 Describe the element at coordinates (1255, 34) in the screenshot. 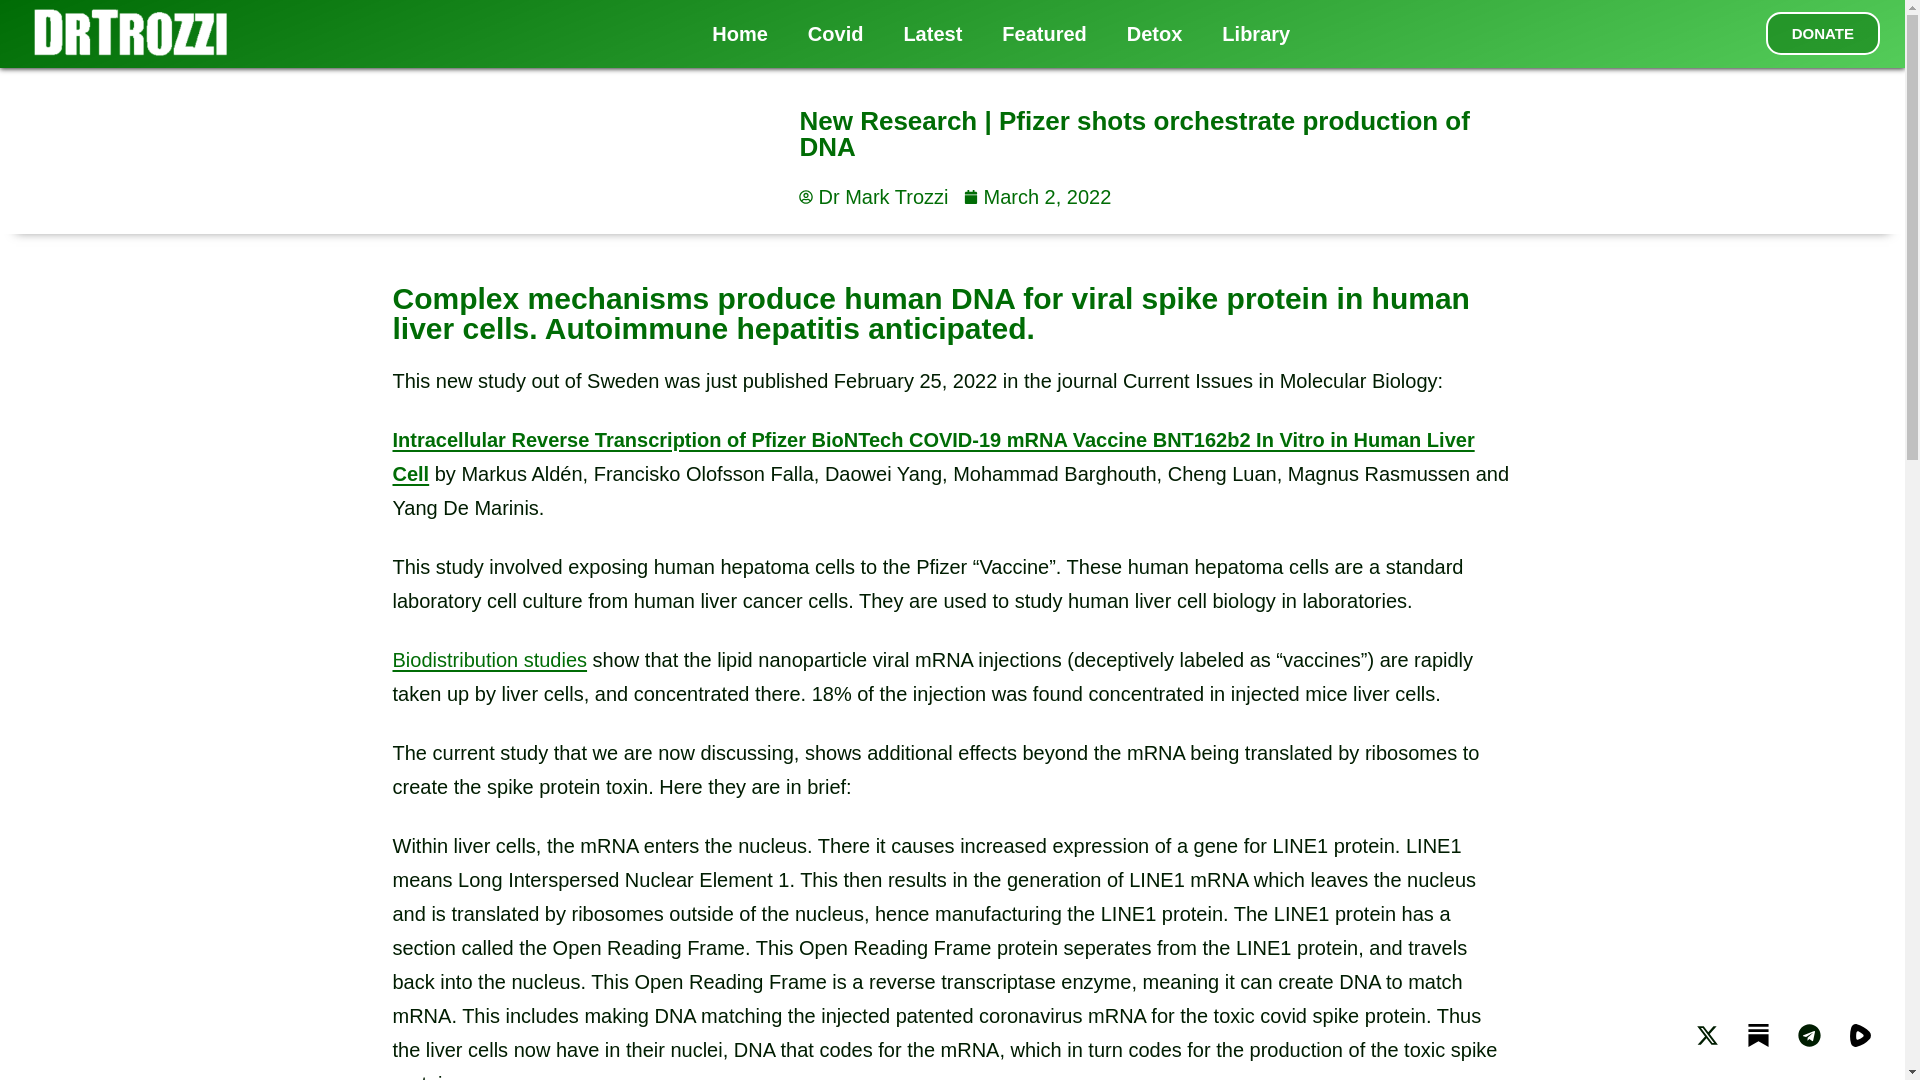

I see `Library` at that location.